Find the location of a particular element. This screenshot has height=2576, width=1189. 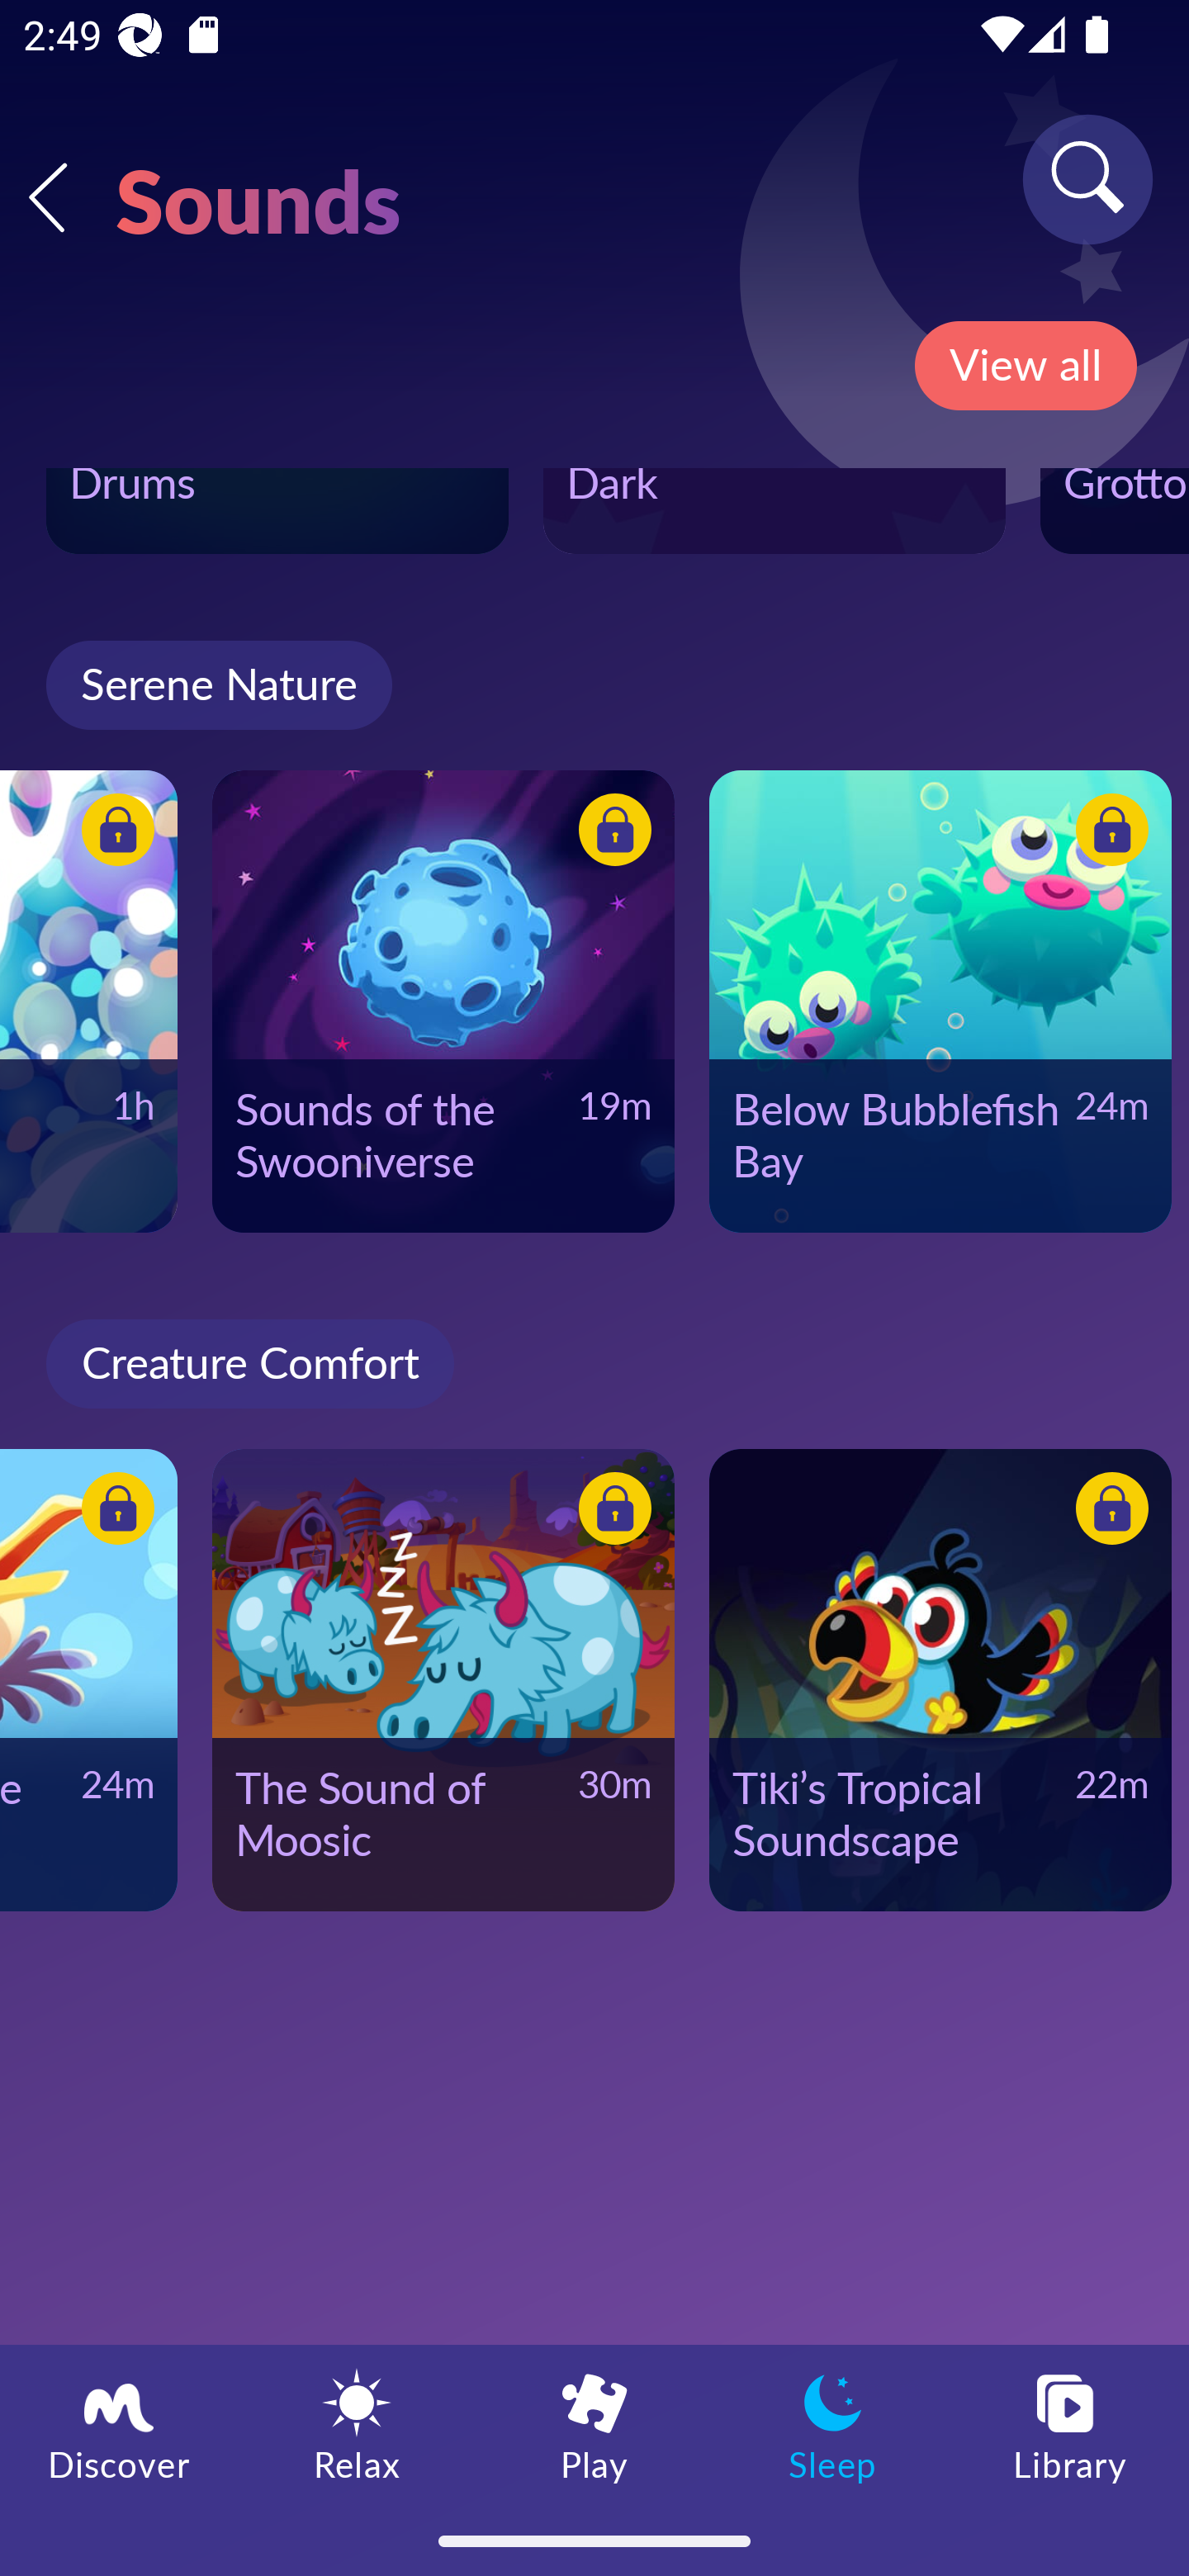

Button is located at coordinates (609, 834).